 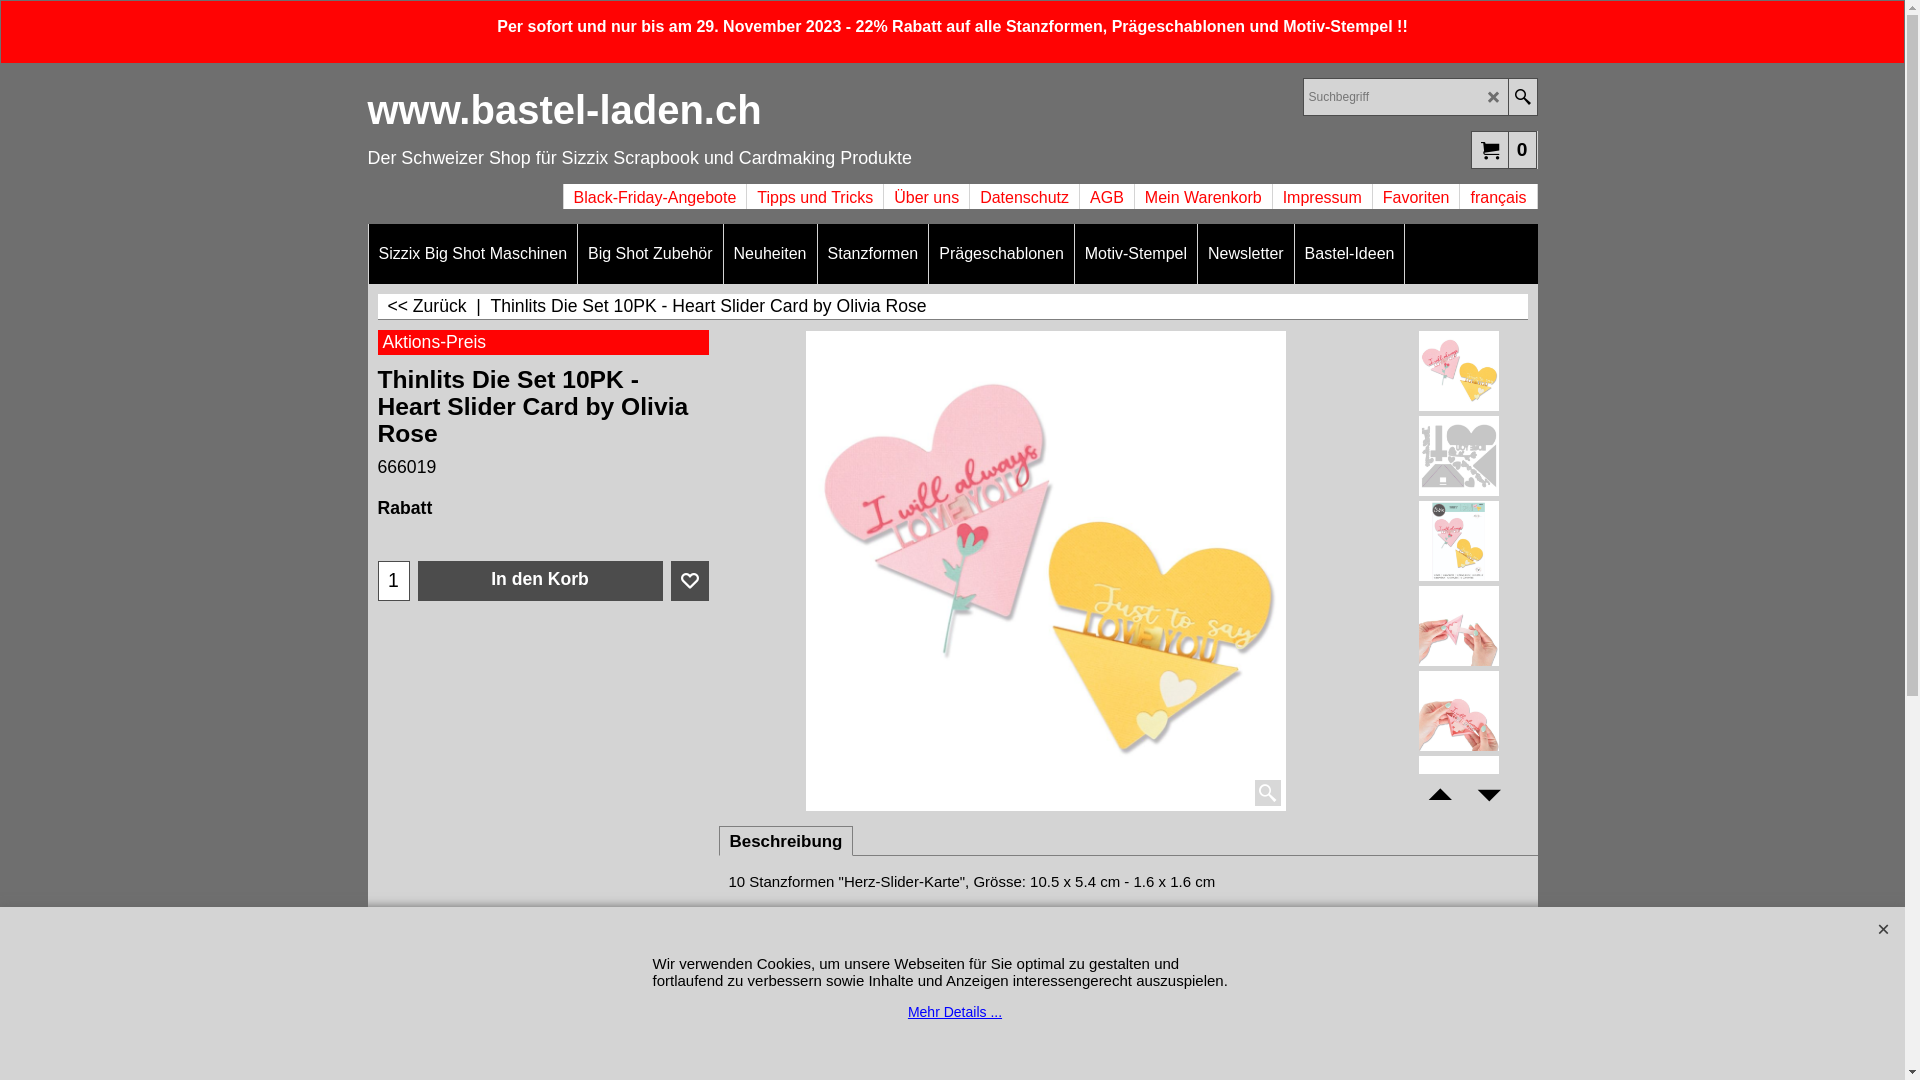 What do you see at coordinates (1416, 188) in the screenshot?
I see `Favoriten` at bounding box center [1416, 188].